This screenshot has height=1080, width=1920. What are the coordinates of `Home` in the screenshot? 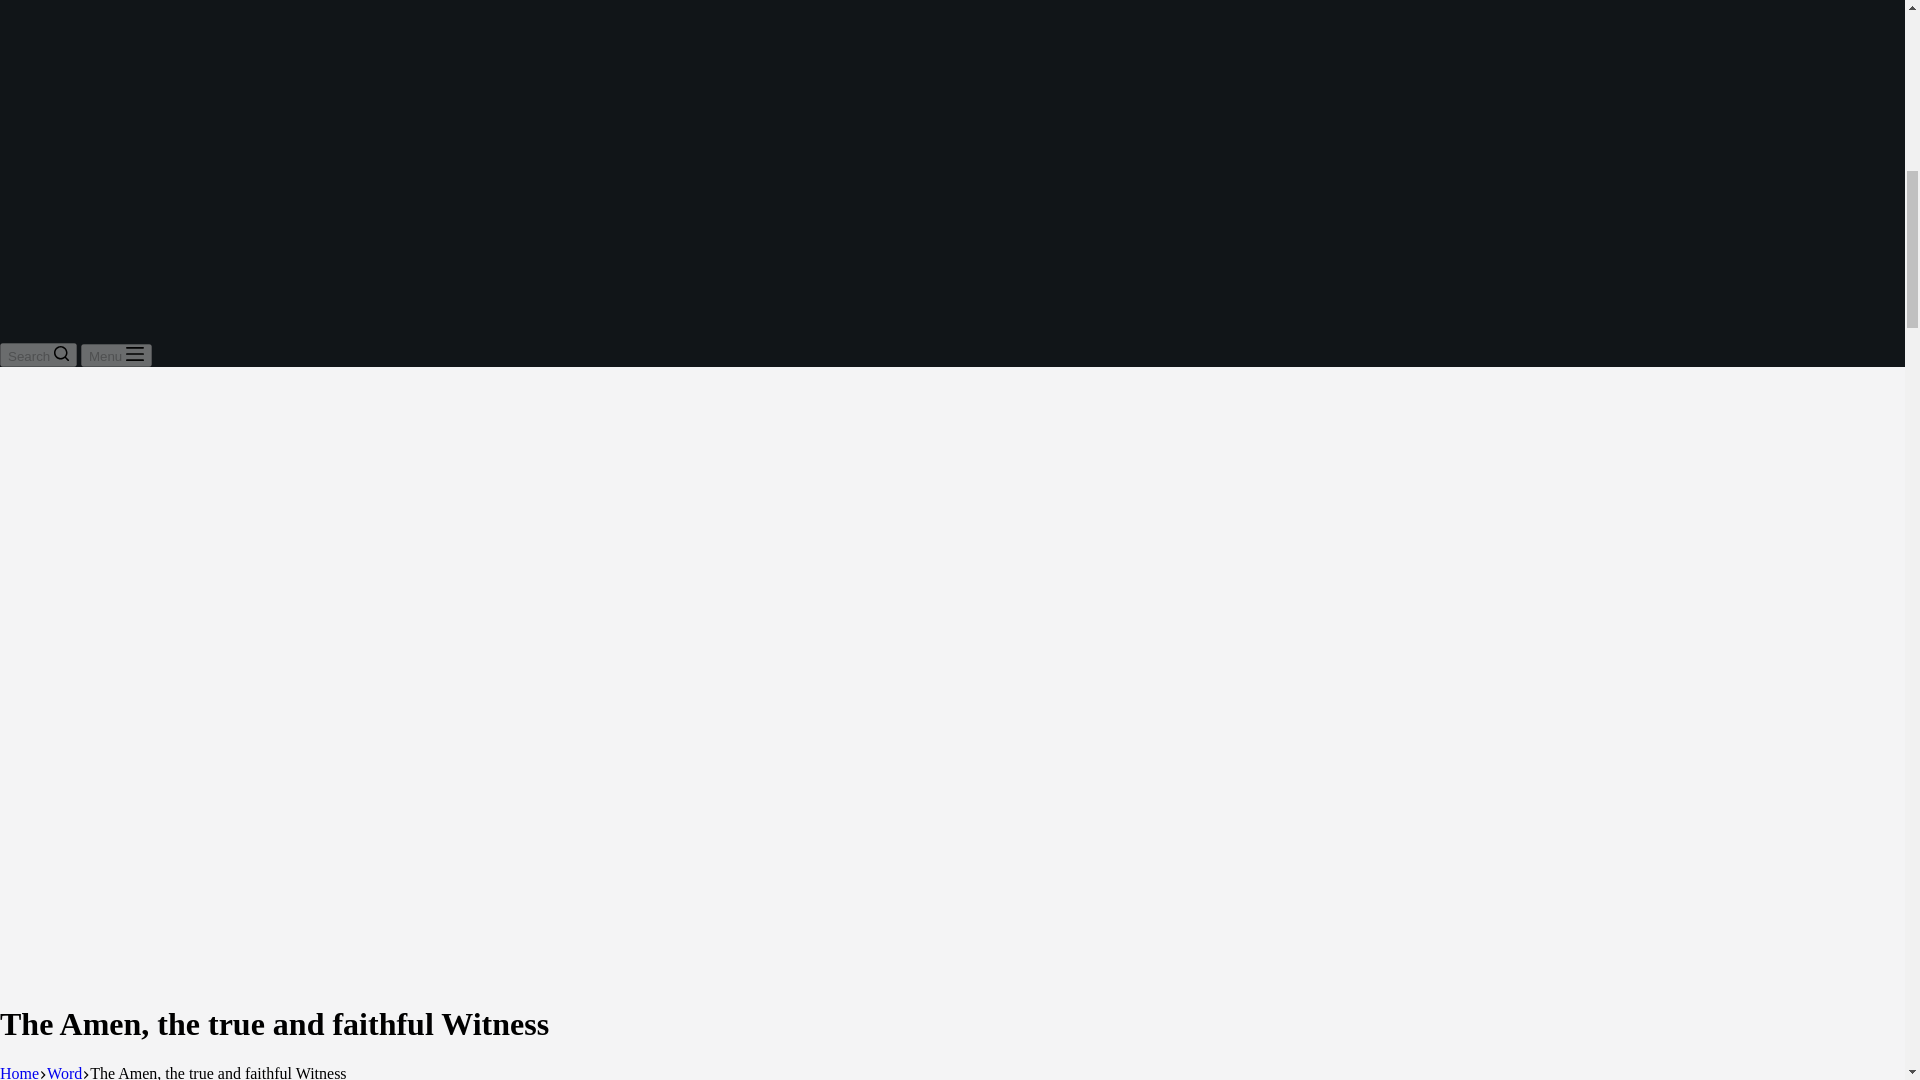 It's located at (19, 1072).